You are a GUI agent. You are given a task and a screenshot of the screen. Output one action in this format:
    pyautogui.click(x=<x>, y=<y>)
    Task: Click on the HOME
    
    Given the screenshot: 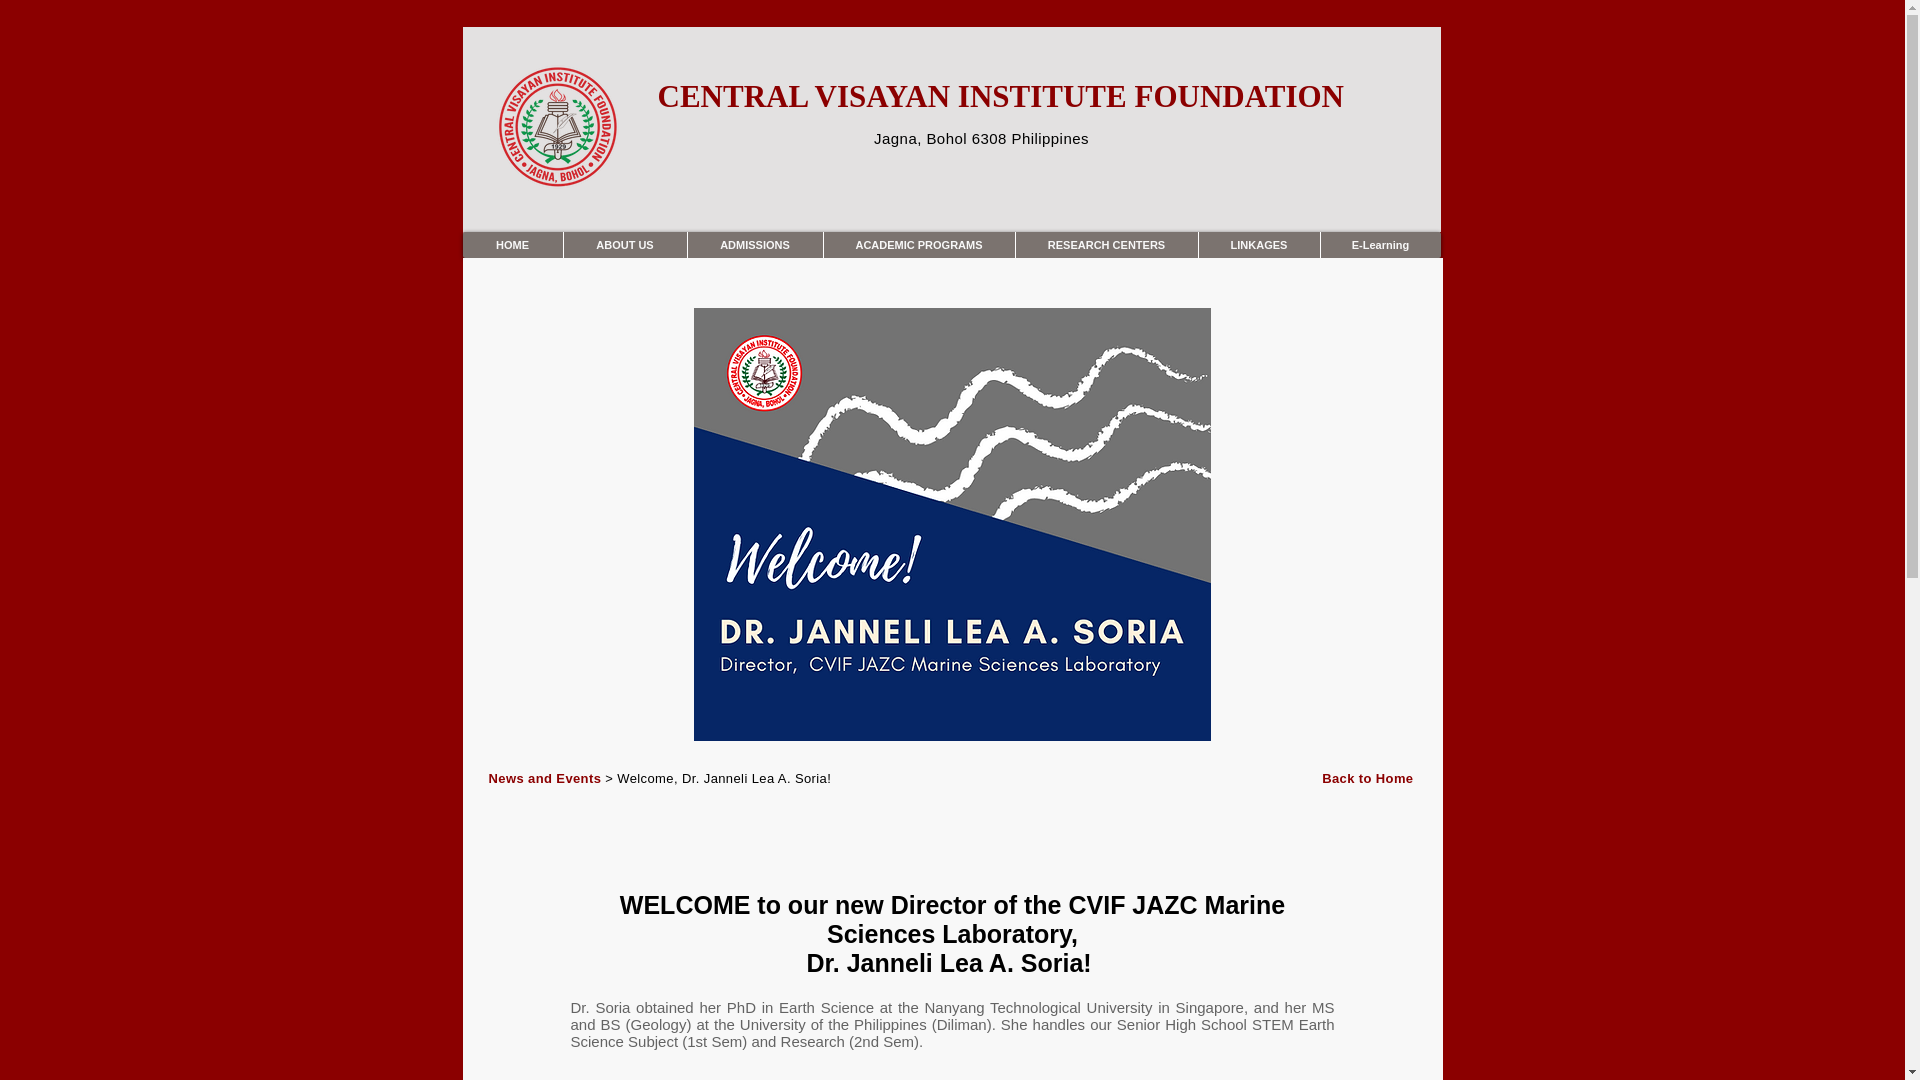 What is the action you would take?
    pyautogui.click(x=512, y=245)
    